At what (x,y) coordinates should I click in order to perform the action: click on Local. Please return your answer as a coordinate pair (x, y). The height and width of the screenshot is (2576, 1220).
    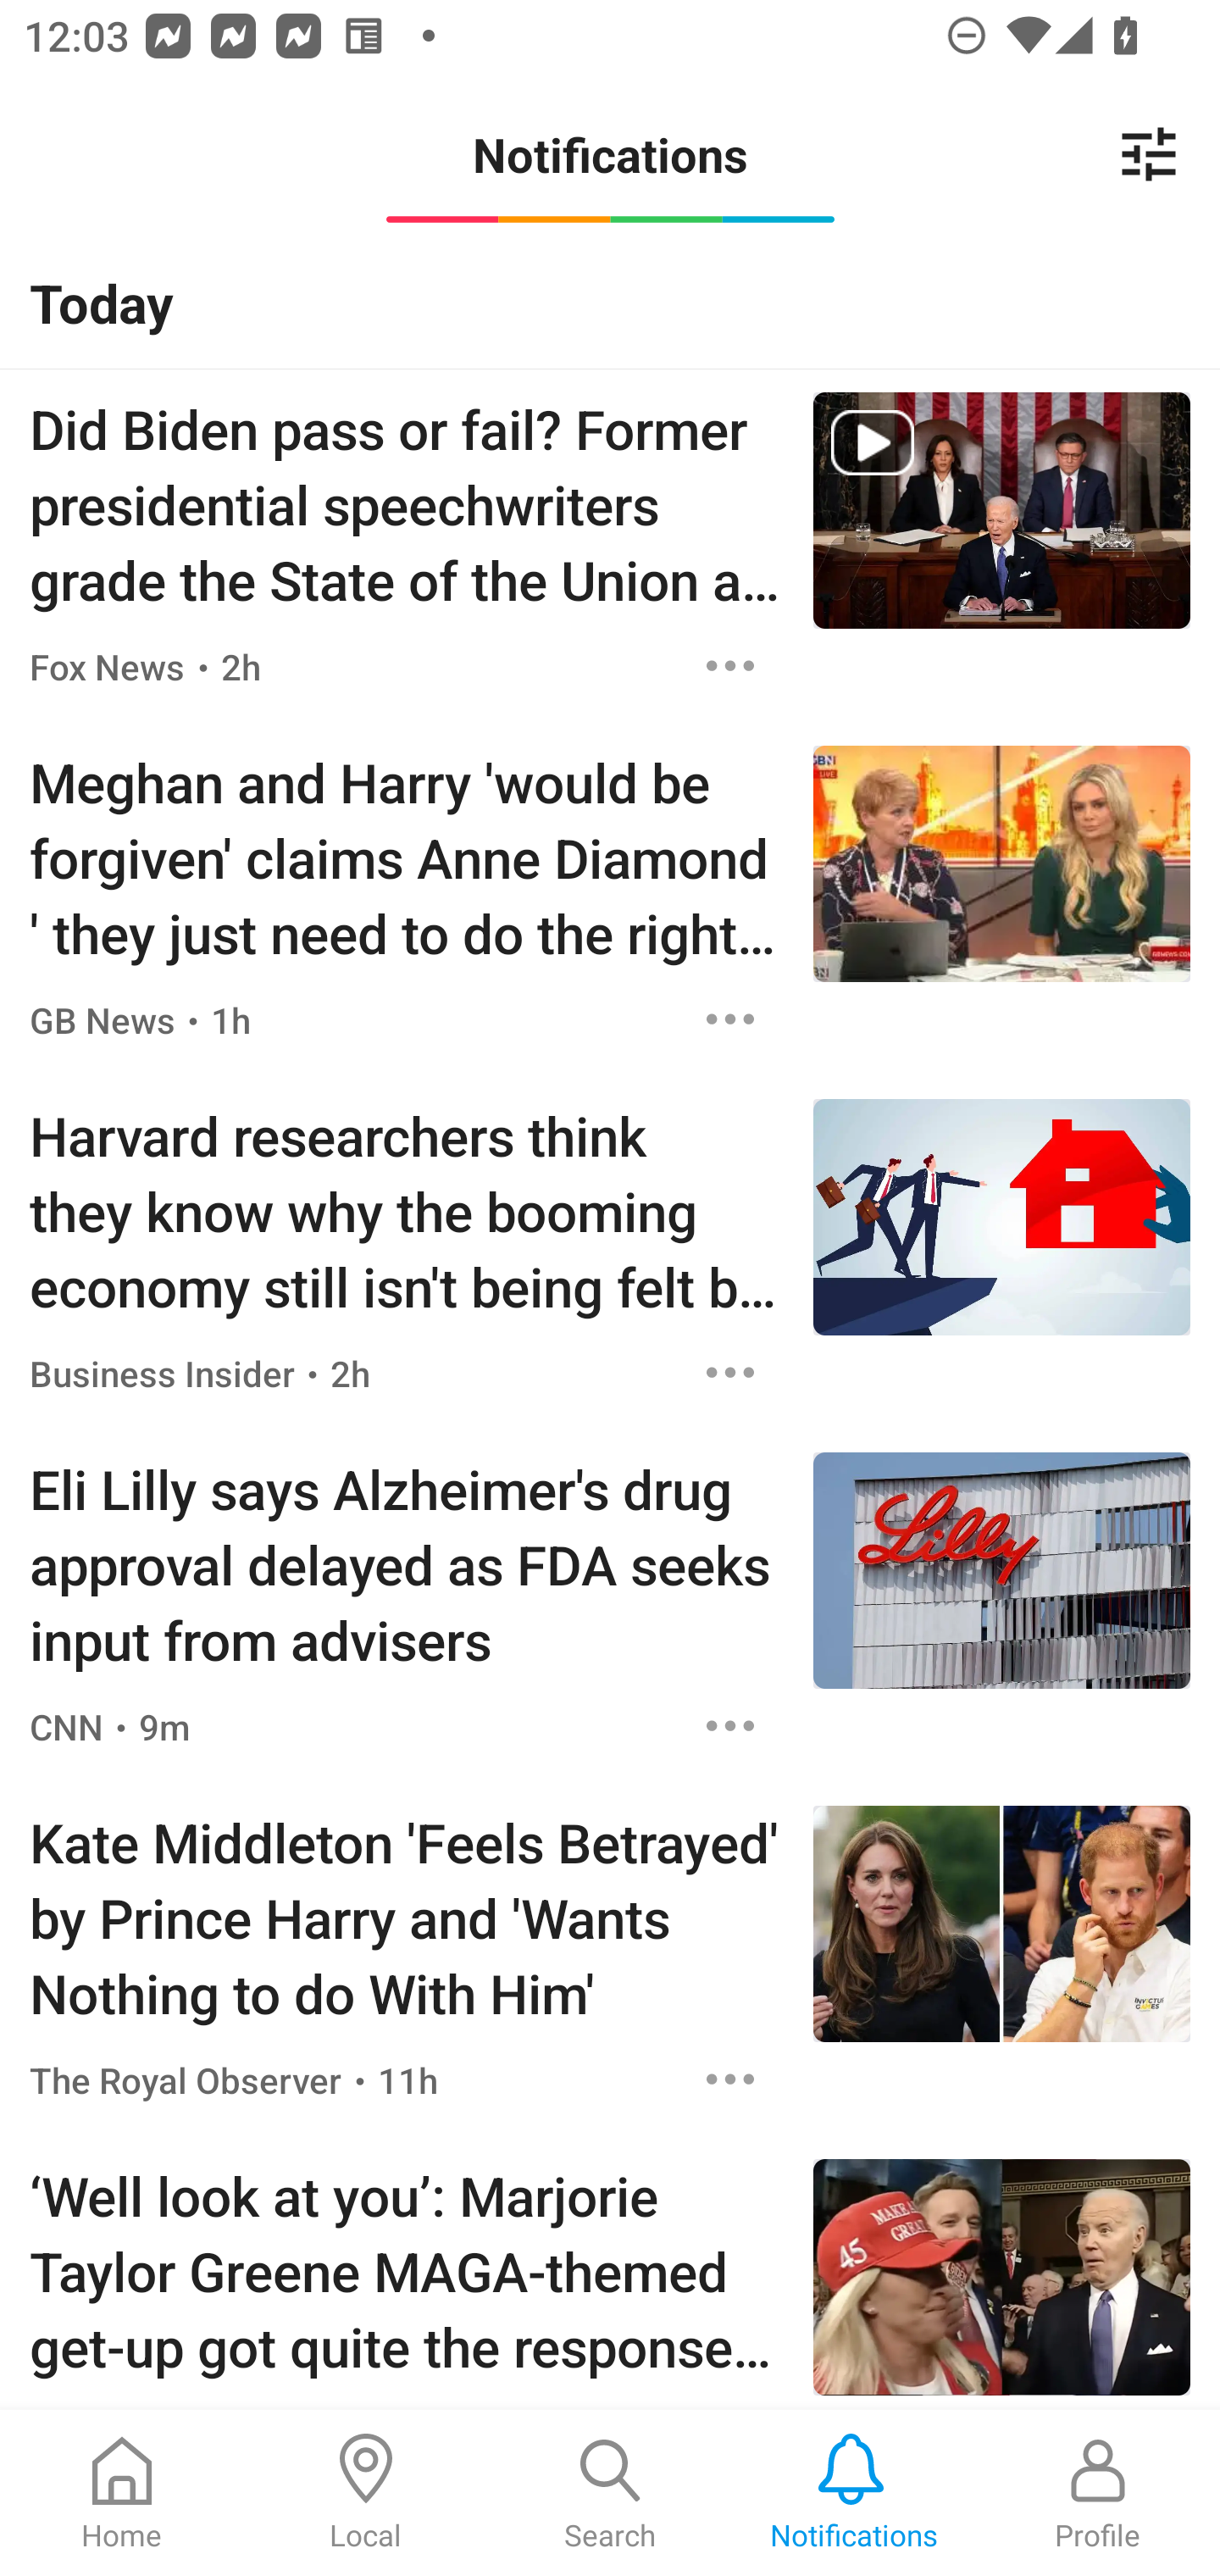
    Looking at the image, I should click on (366, 2493).